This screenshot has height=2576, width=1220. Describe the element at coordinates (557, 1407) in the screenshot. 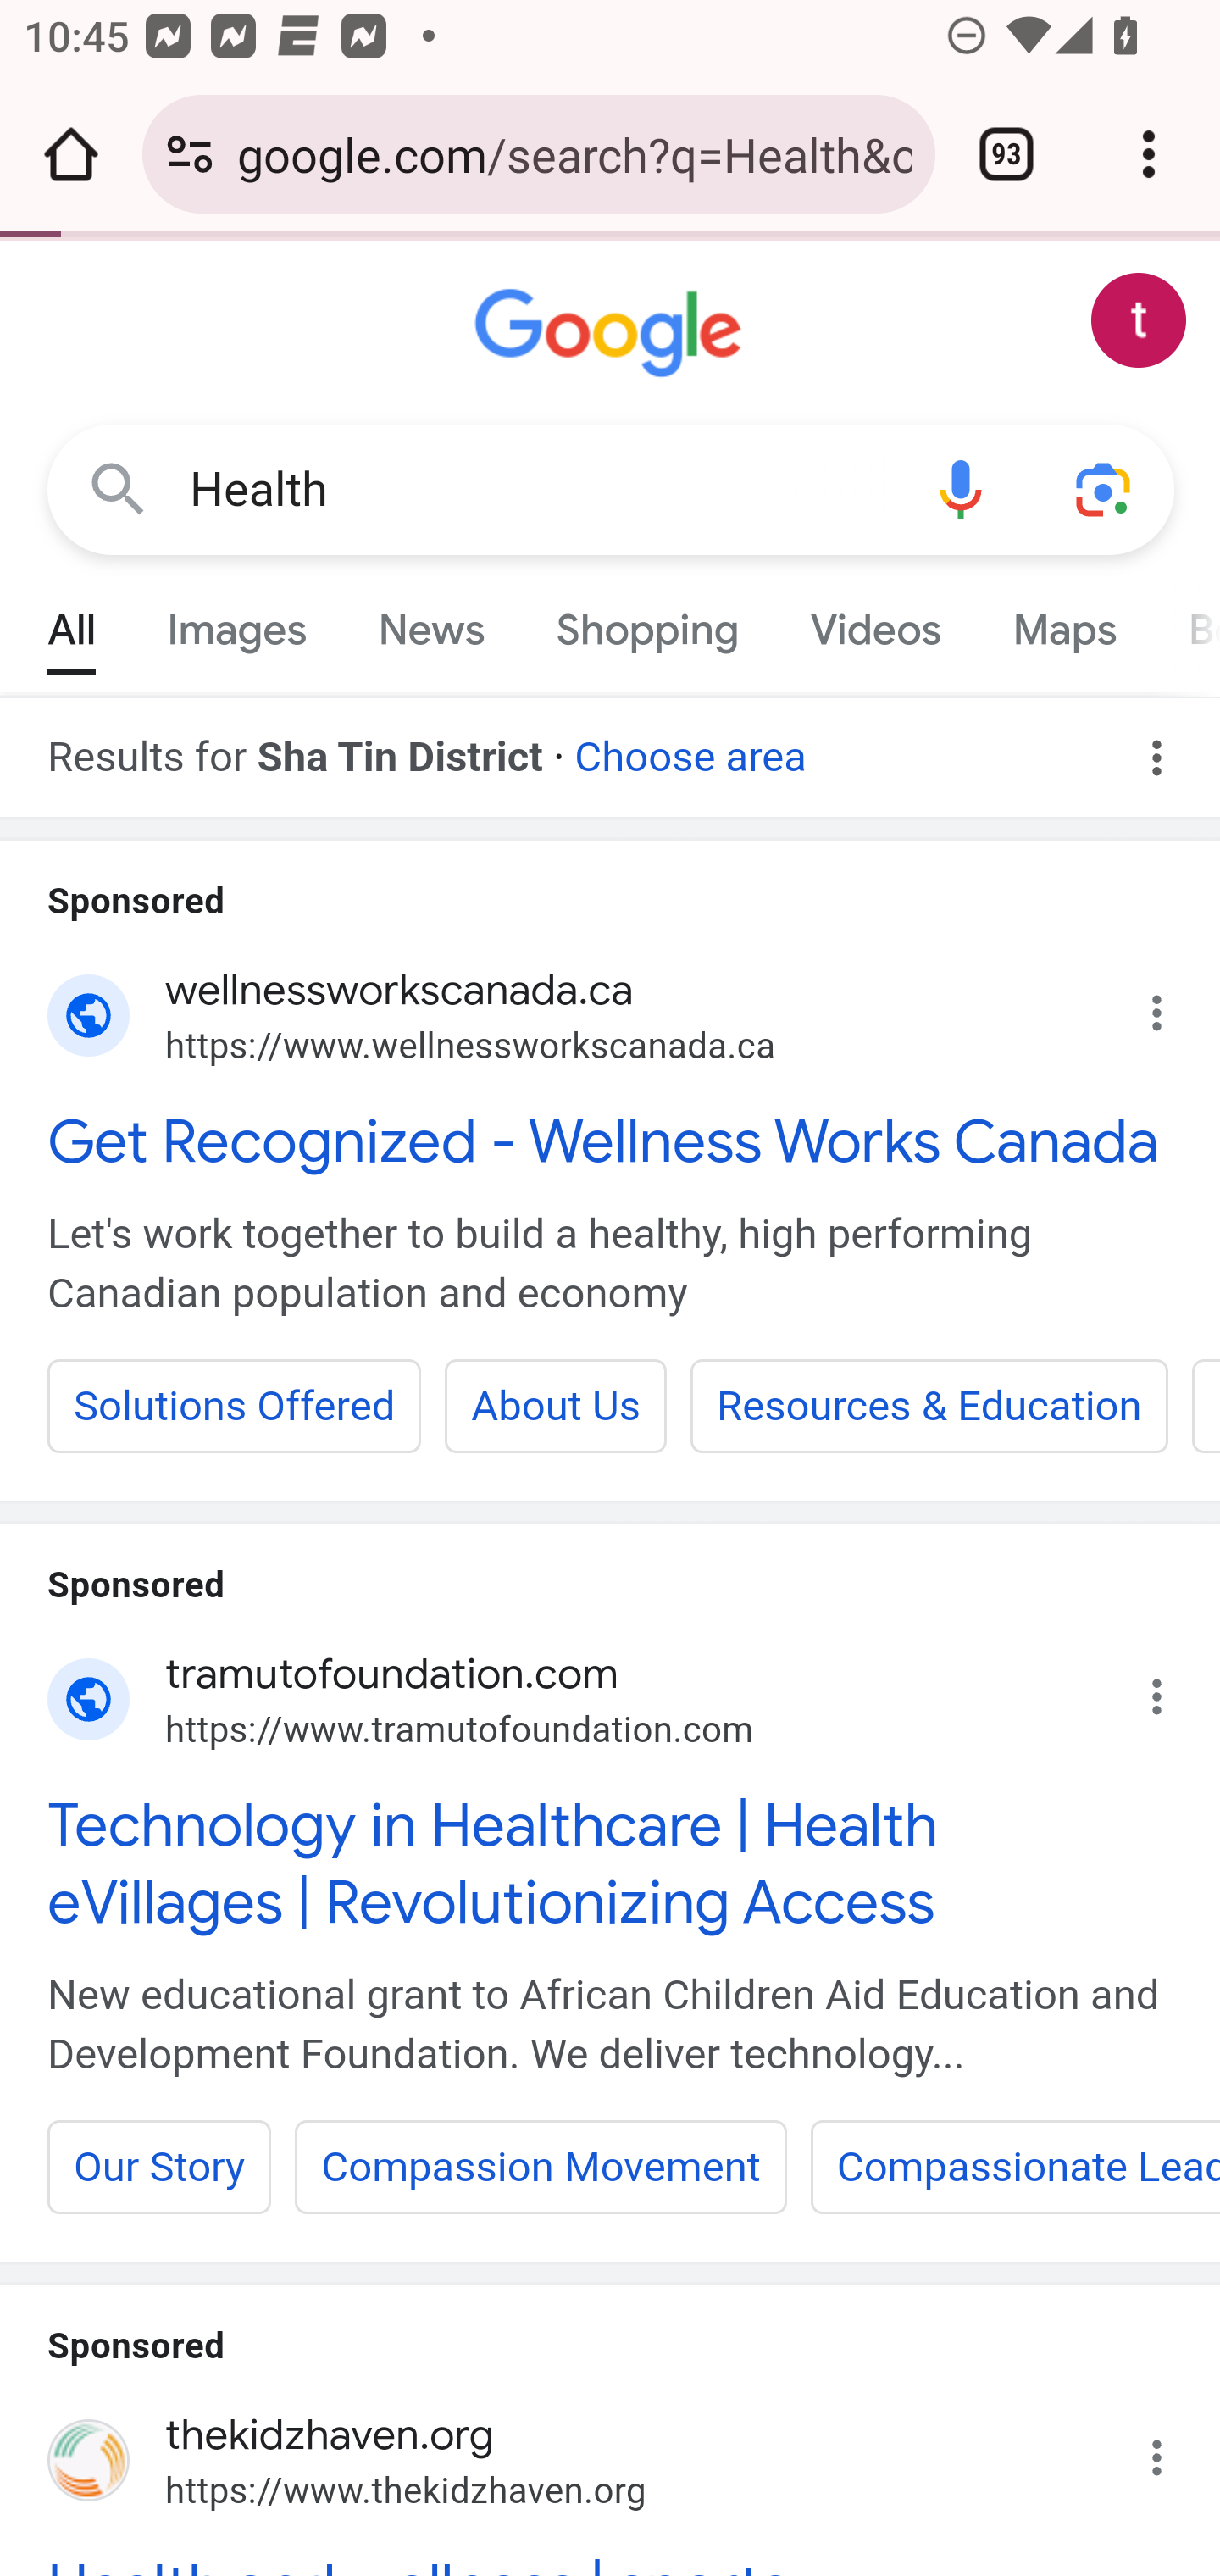

I see `About Us` at that location.